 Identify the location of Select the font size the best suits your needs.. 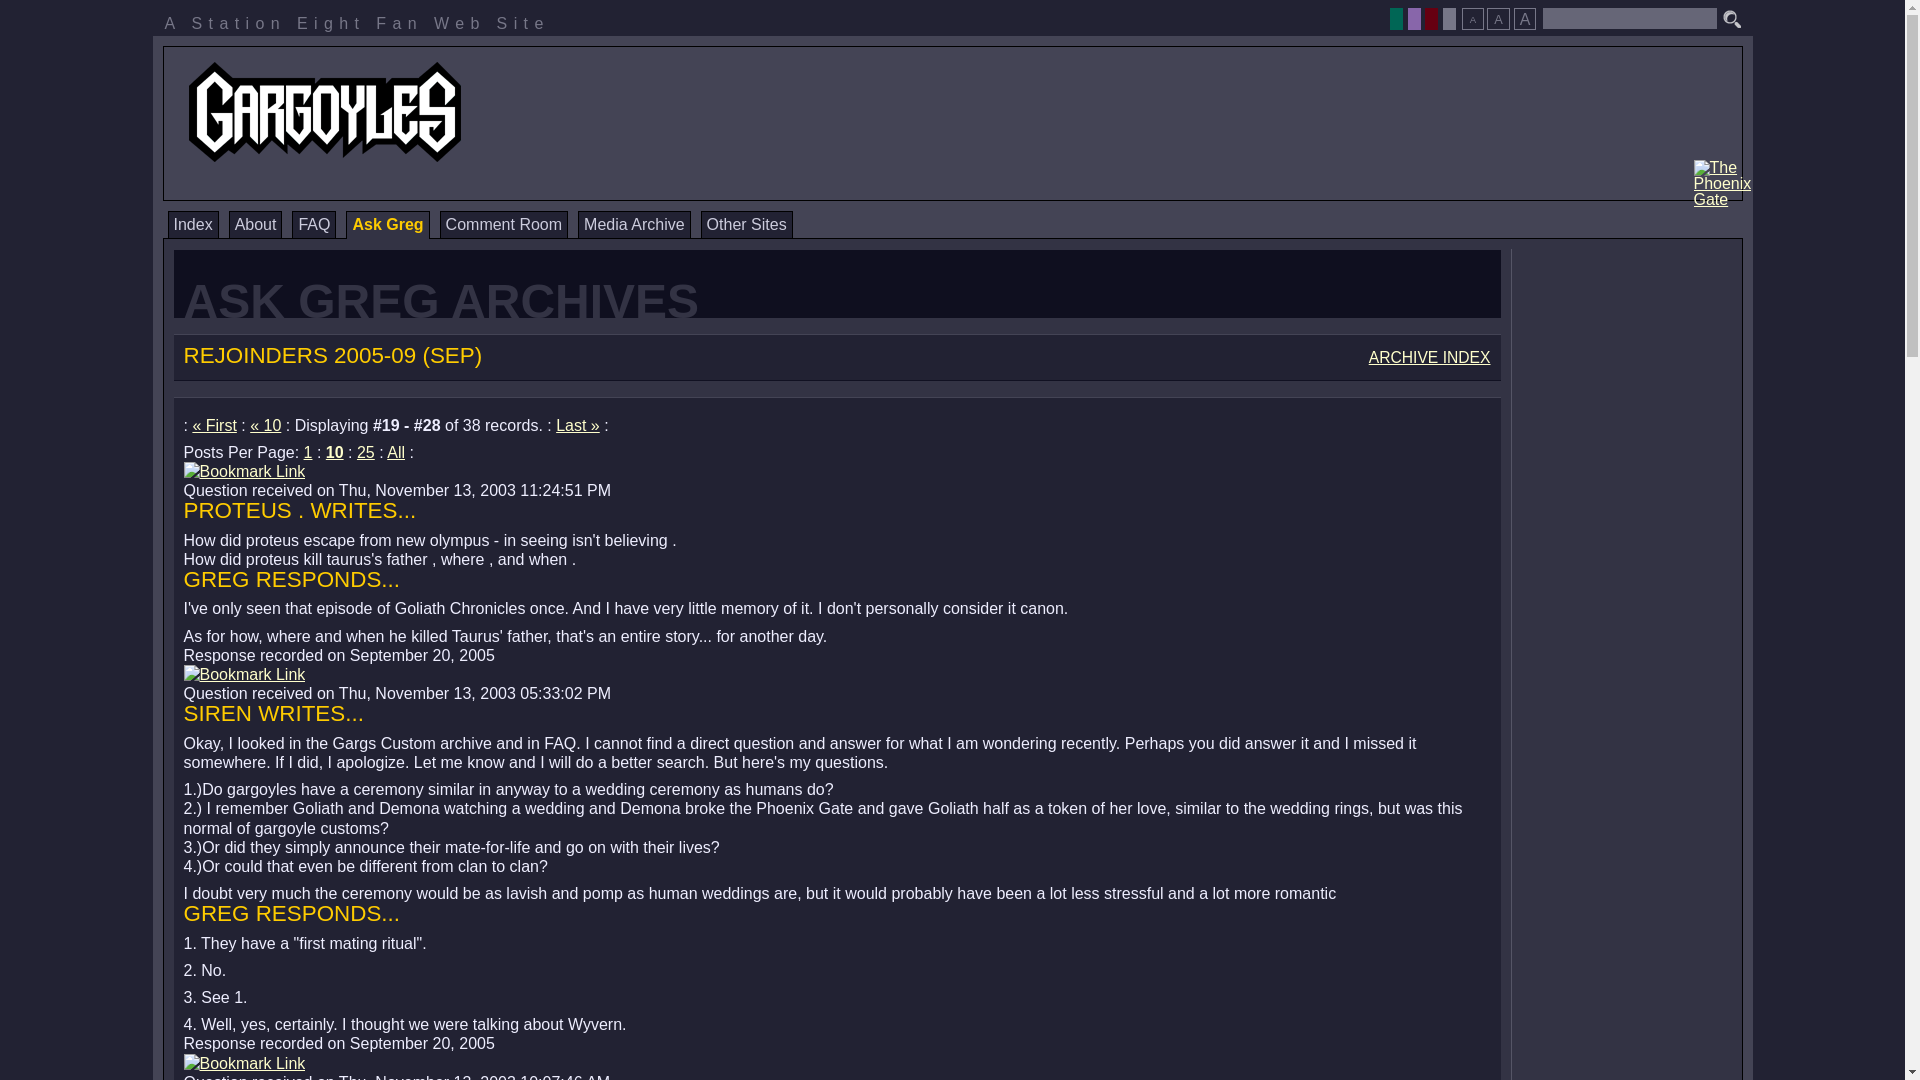
(1498, 13).